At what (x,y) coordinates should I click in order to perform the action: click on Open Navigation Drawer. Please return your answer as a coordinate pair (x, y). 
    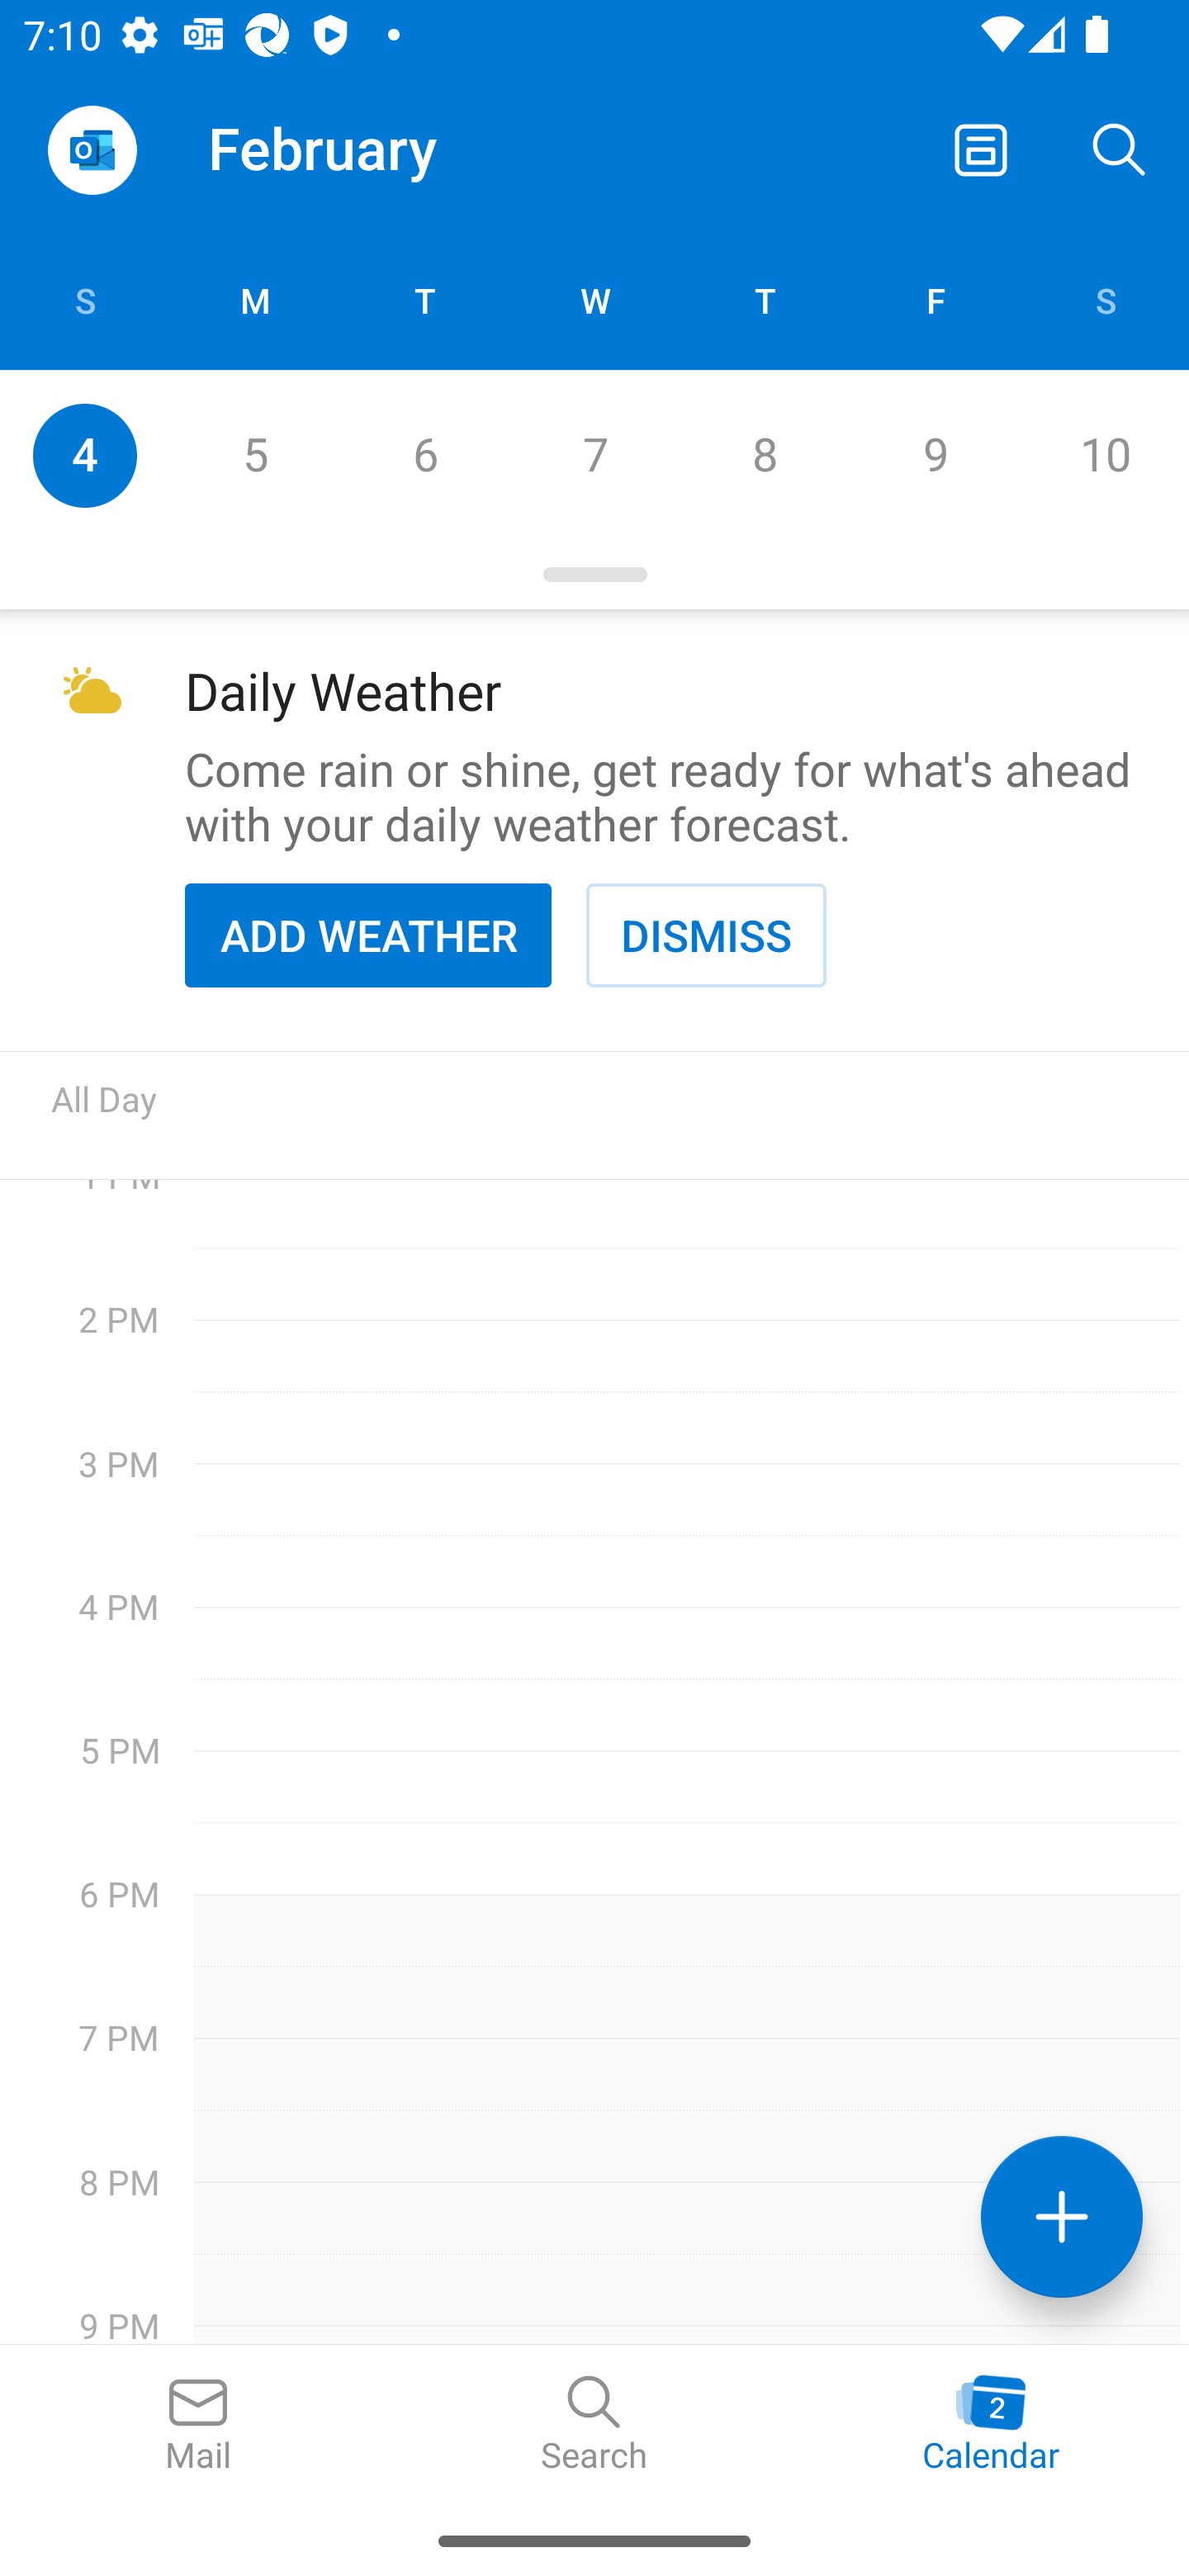
    Looking at the image, I should click on (92, 150).